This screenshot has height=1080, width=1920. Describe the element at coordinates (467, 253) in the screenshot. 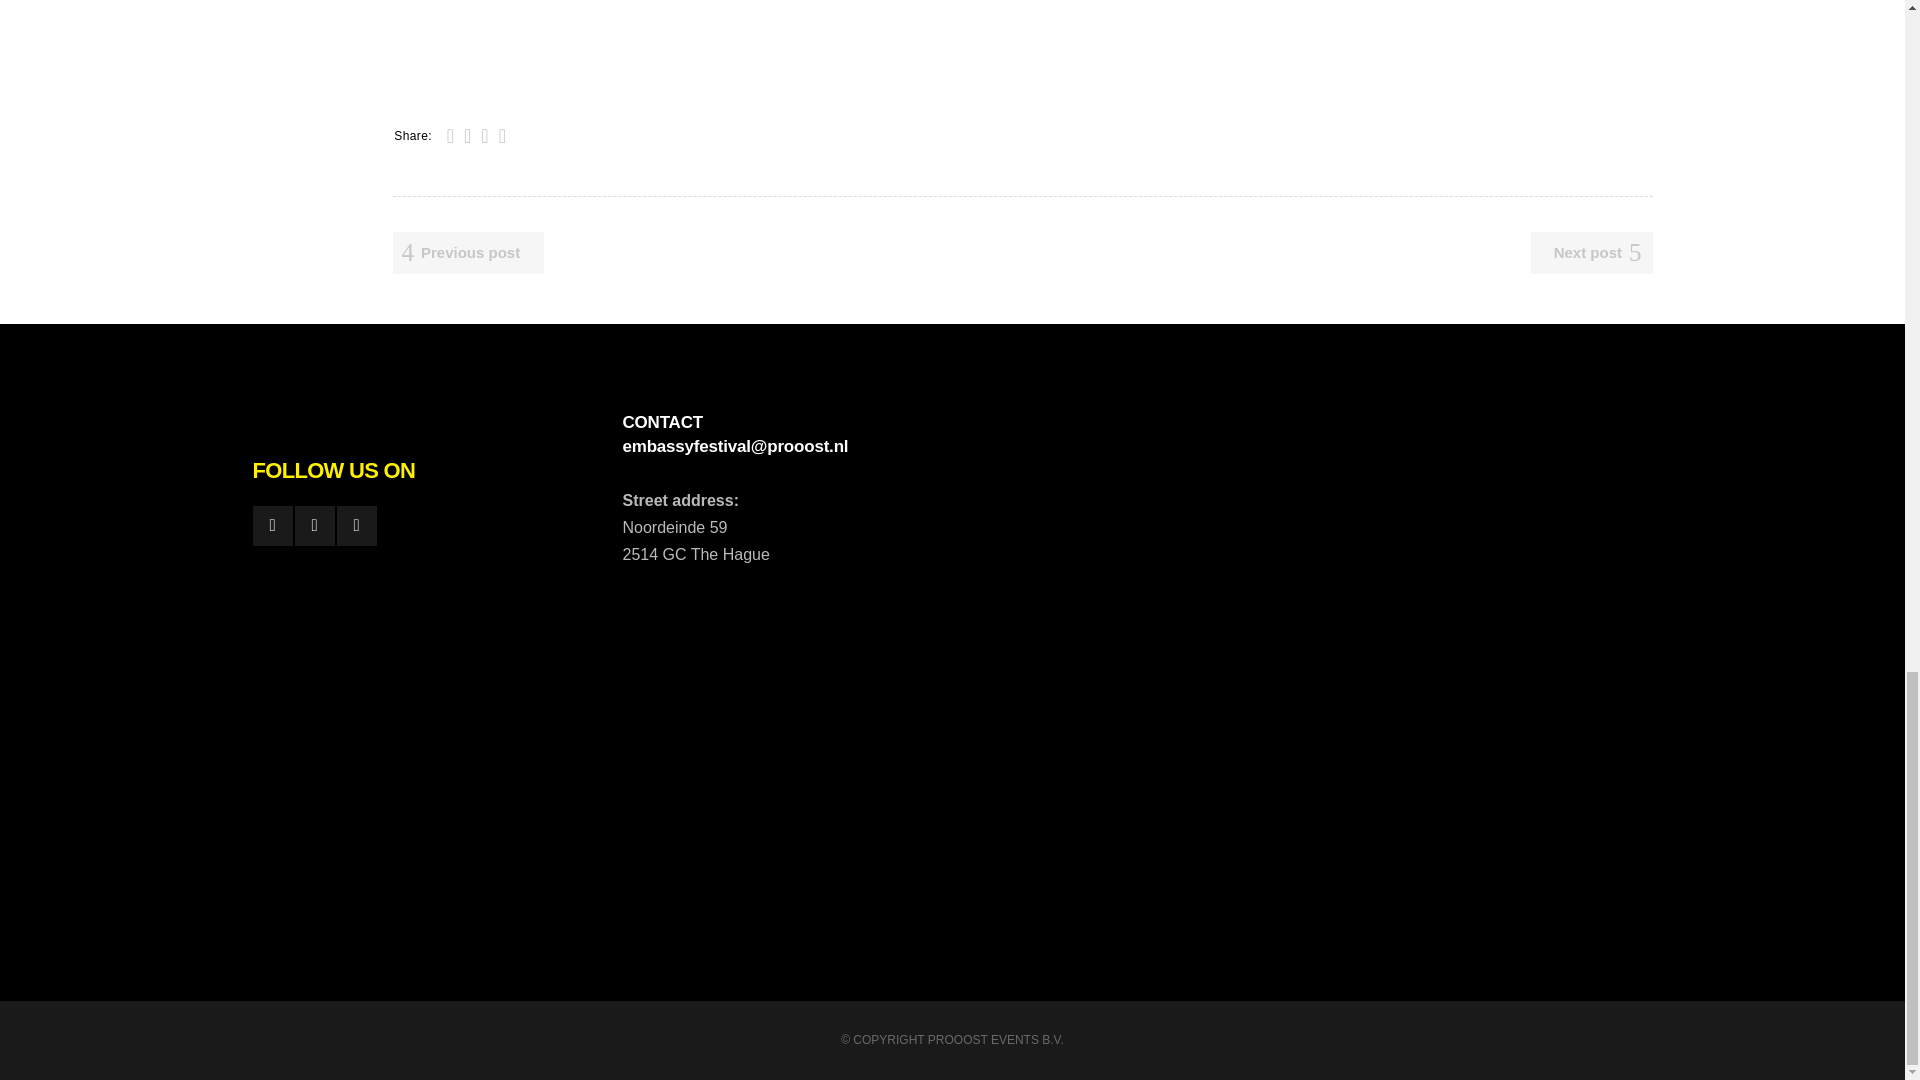

I see `Previous post` at that location.